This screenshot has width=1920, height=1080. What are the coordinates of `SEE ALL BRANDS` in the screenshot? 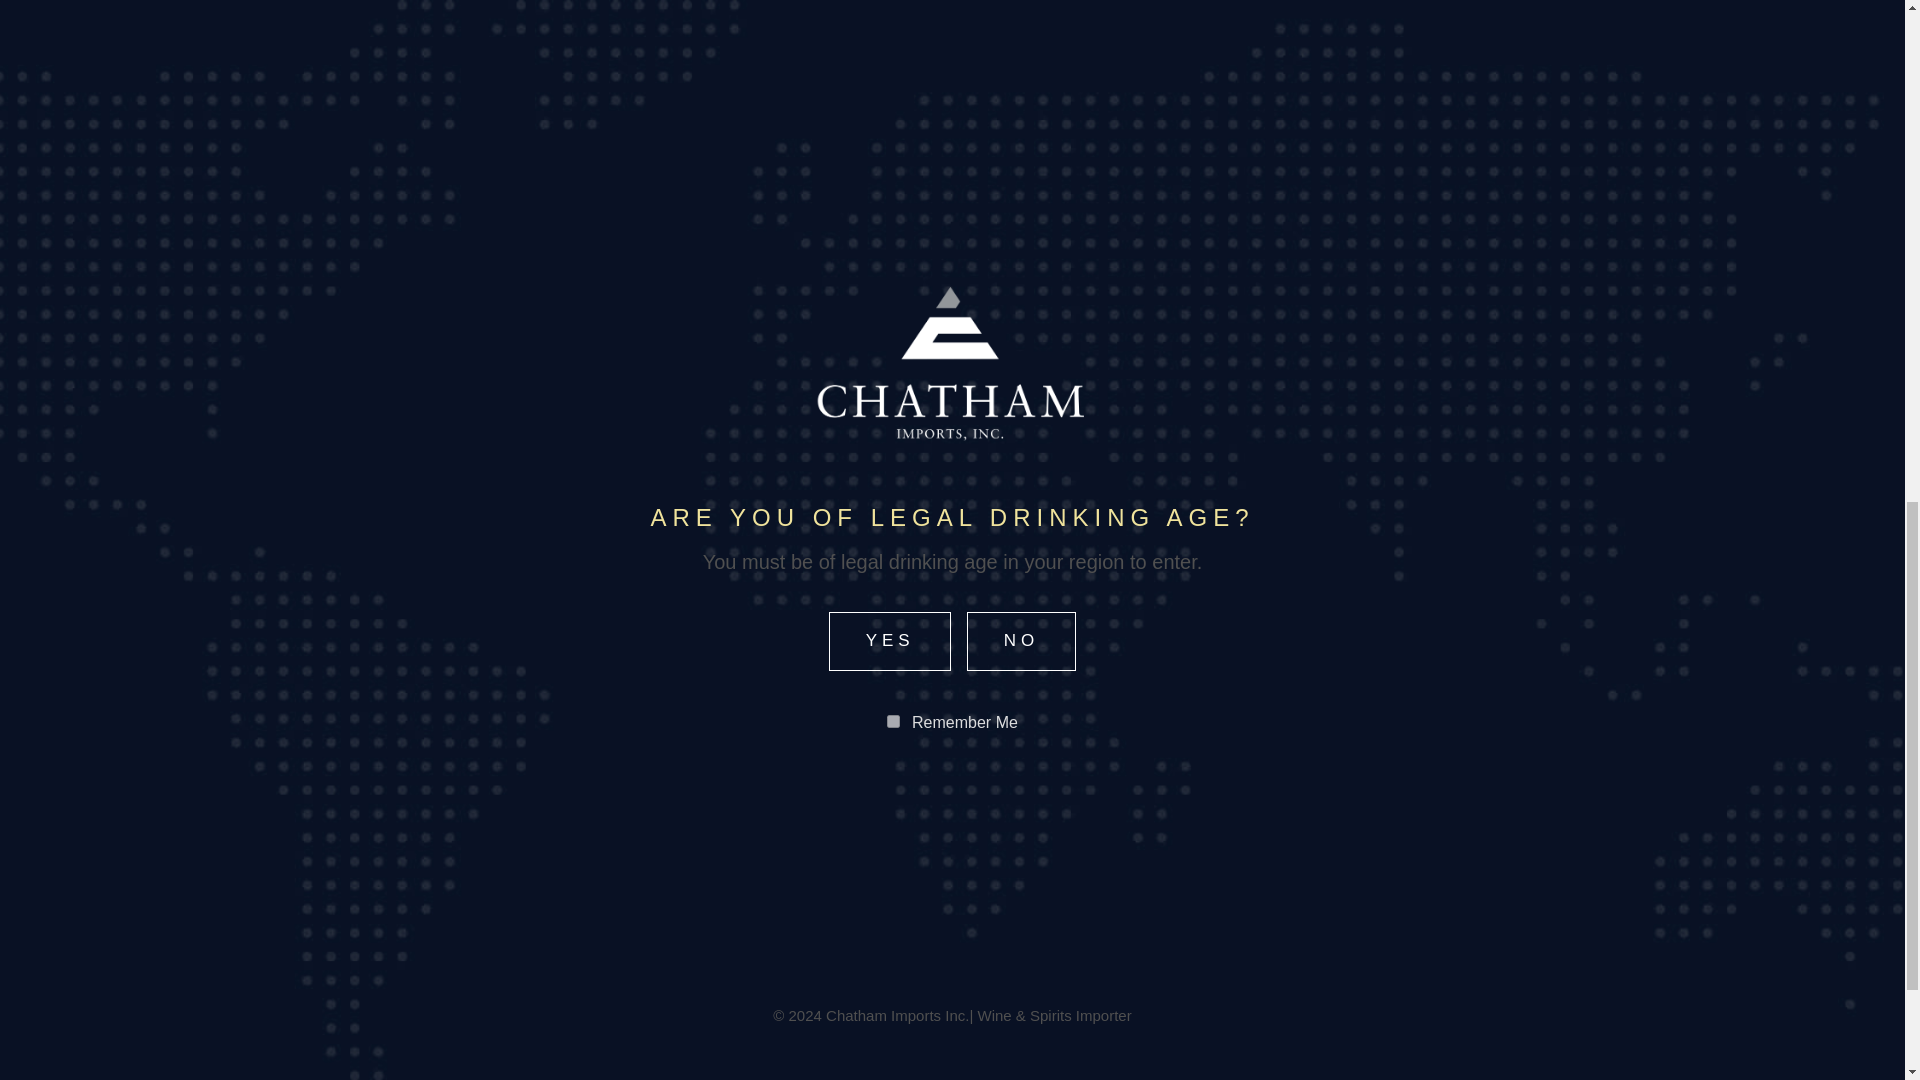 It's located at (952, 487).